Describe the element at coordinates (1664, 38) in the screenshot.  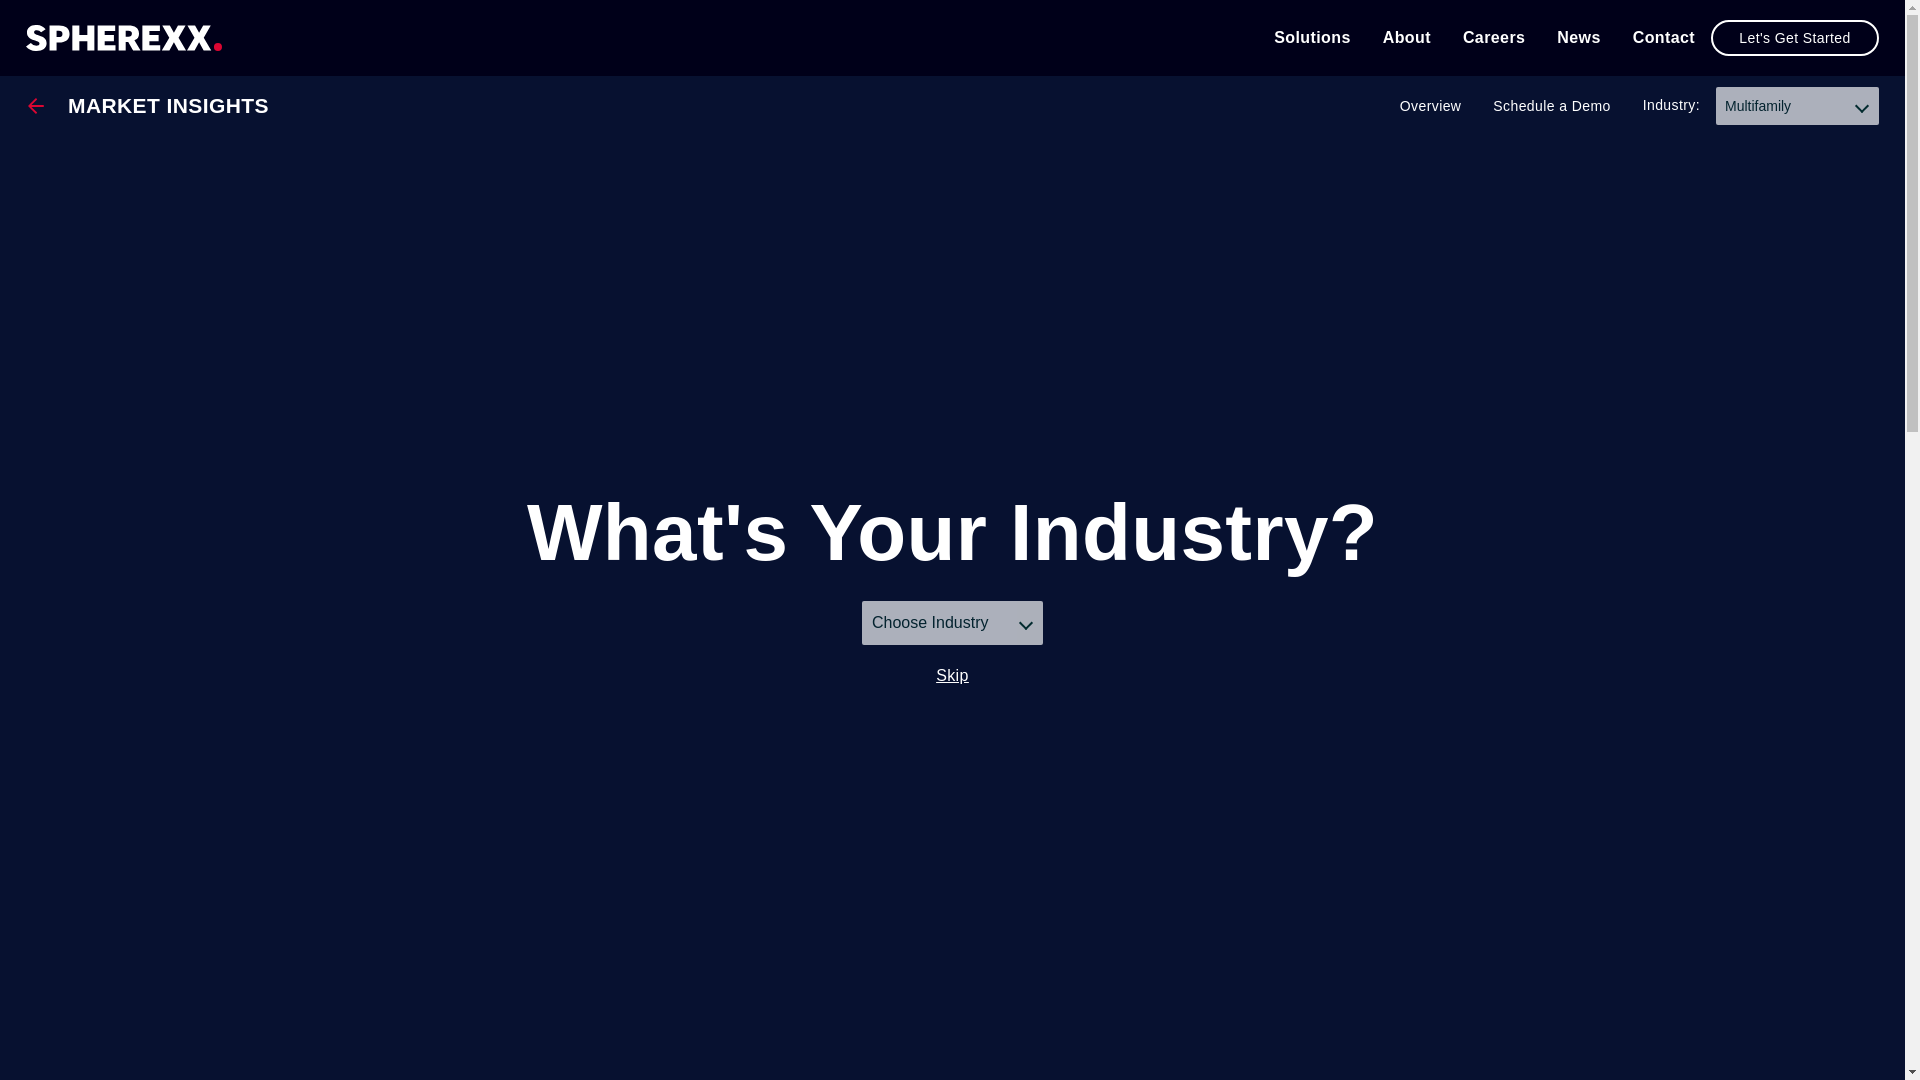
I see `Contact` at that location.